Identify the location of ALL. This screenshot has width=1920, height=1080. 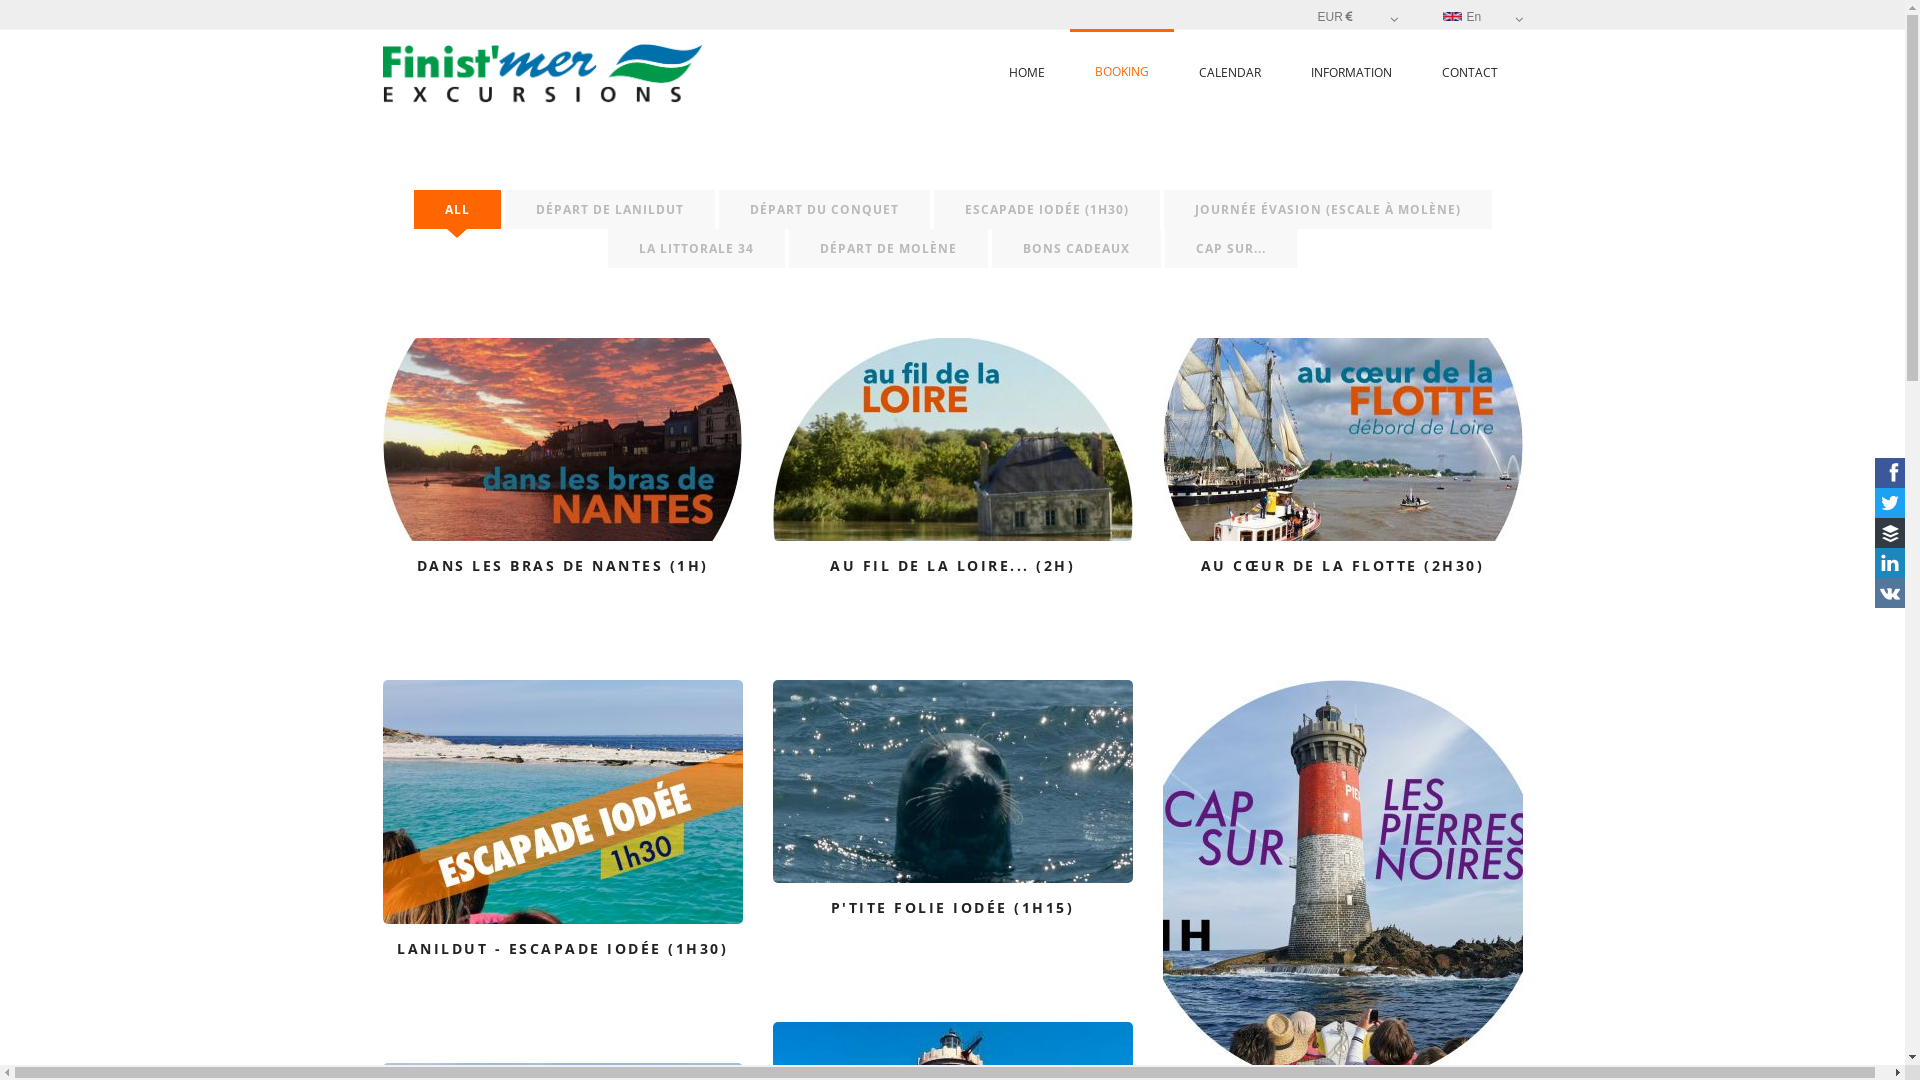
(458, 210).